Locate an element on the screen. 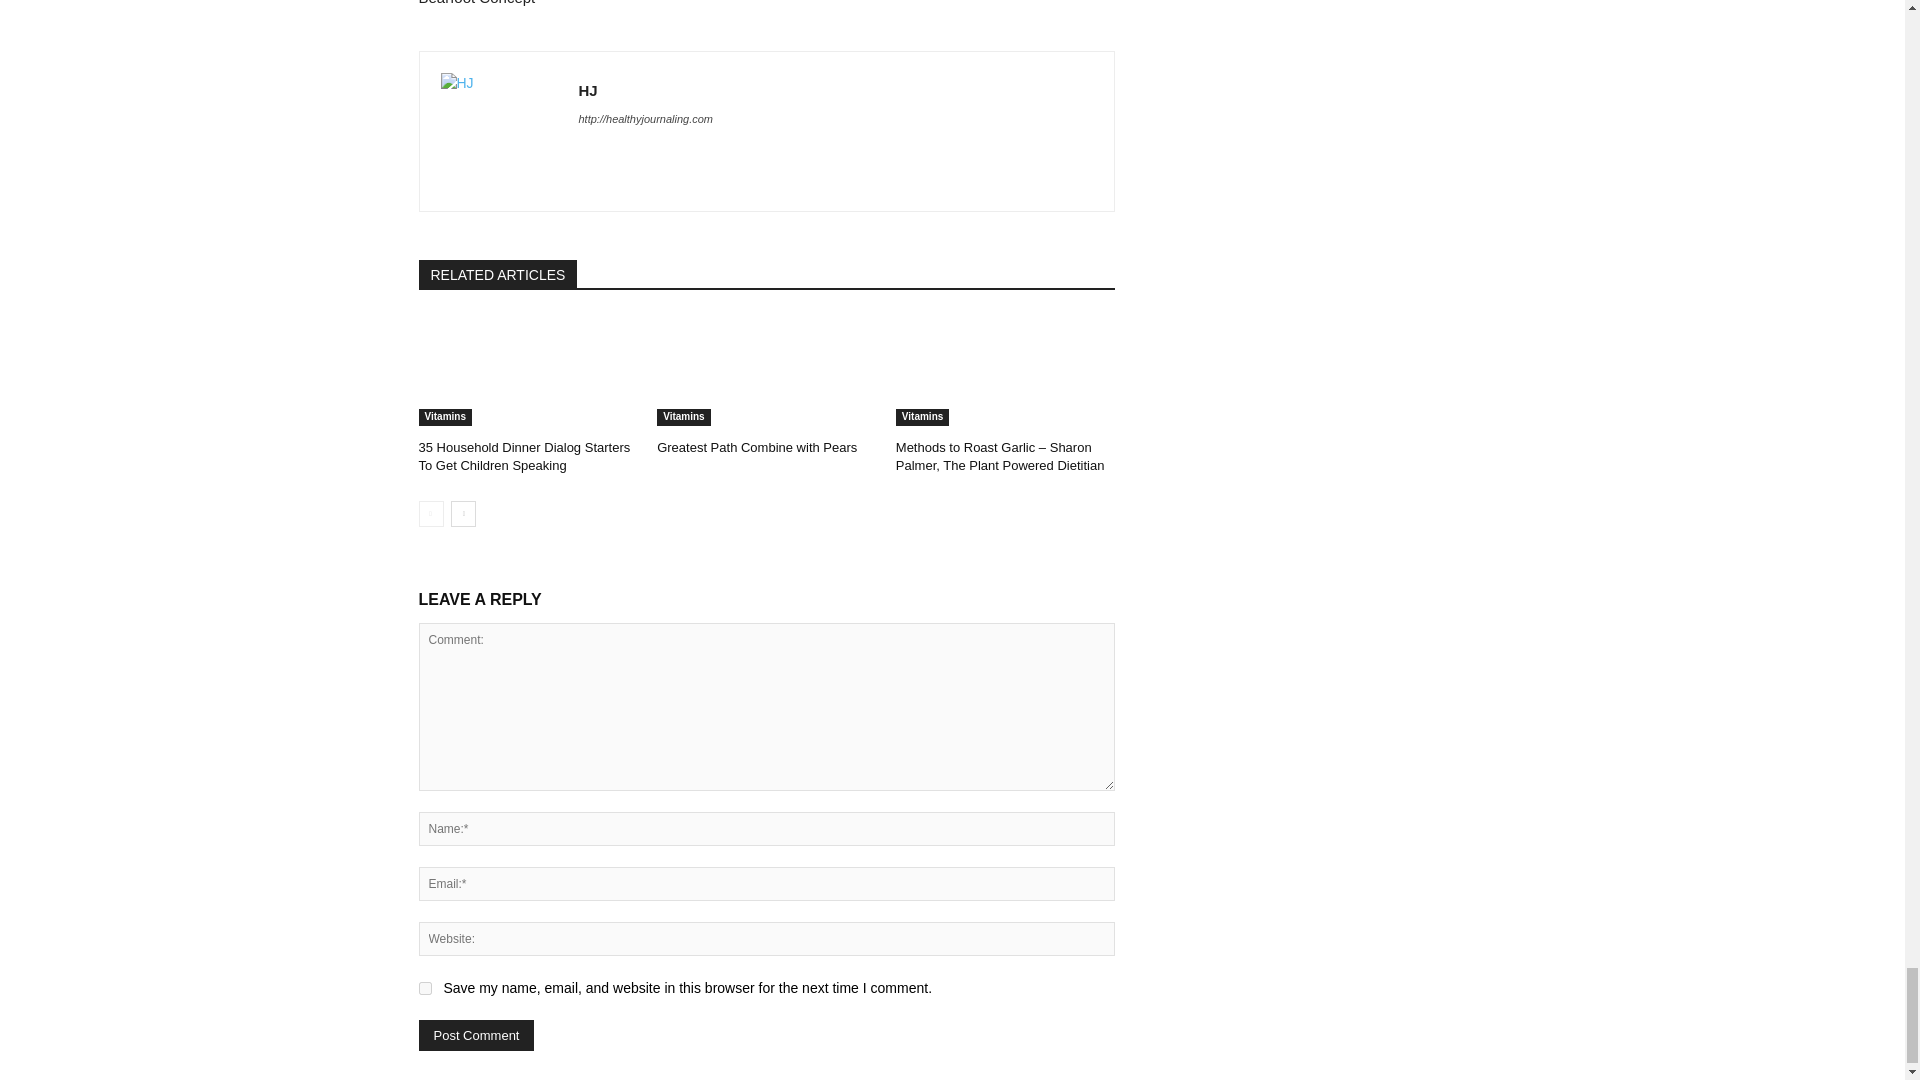 The image size is (1920, 1080). Post Comment is located at coordinates (476, 1034).